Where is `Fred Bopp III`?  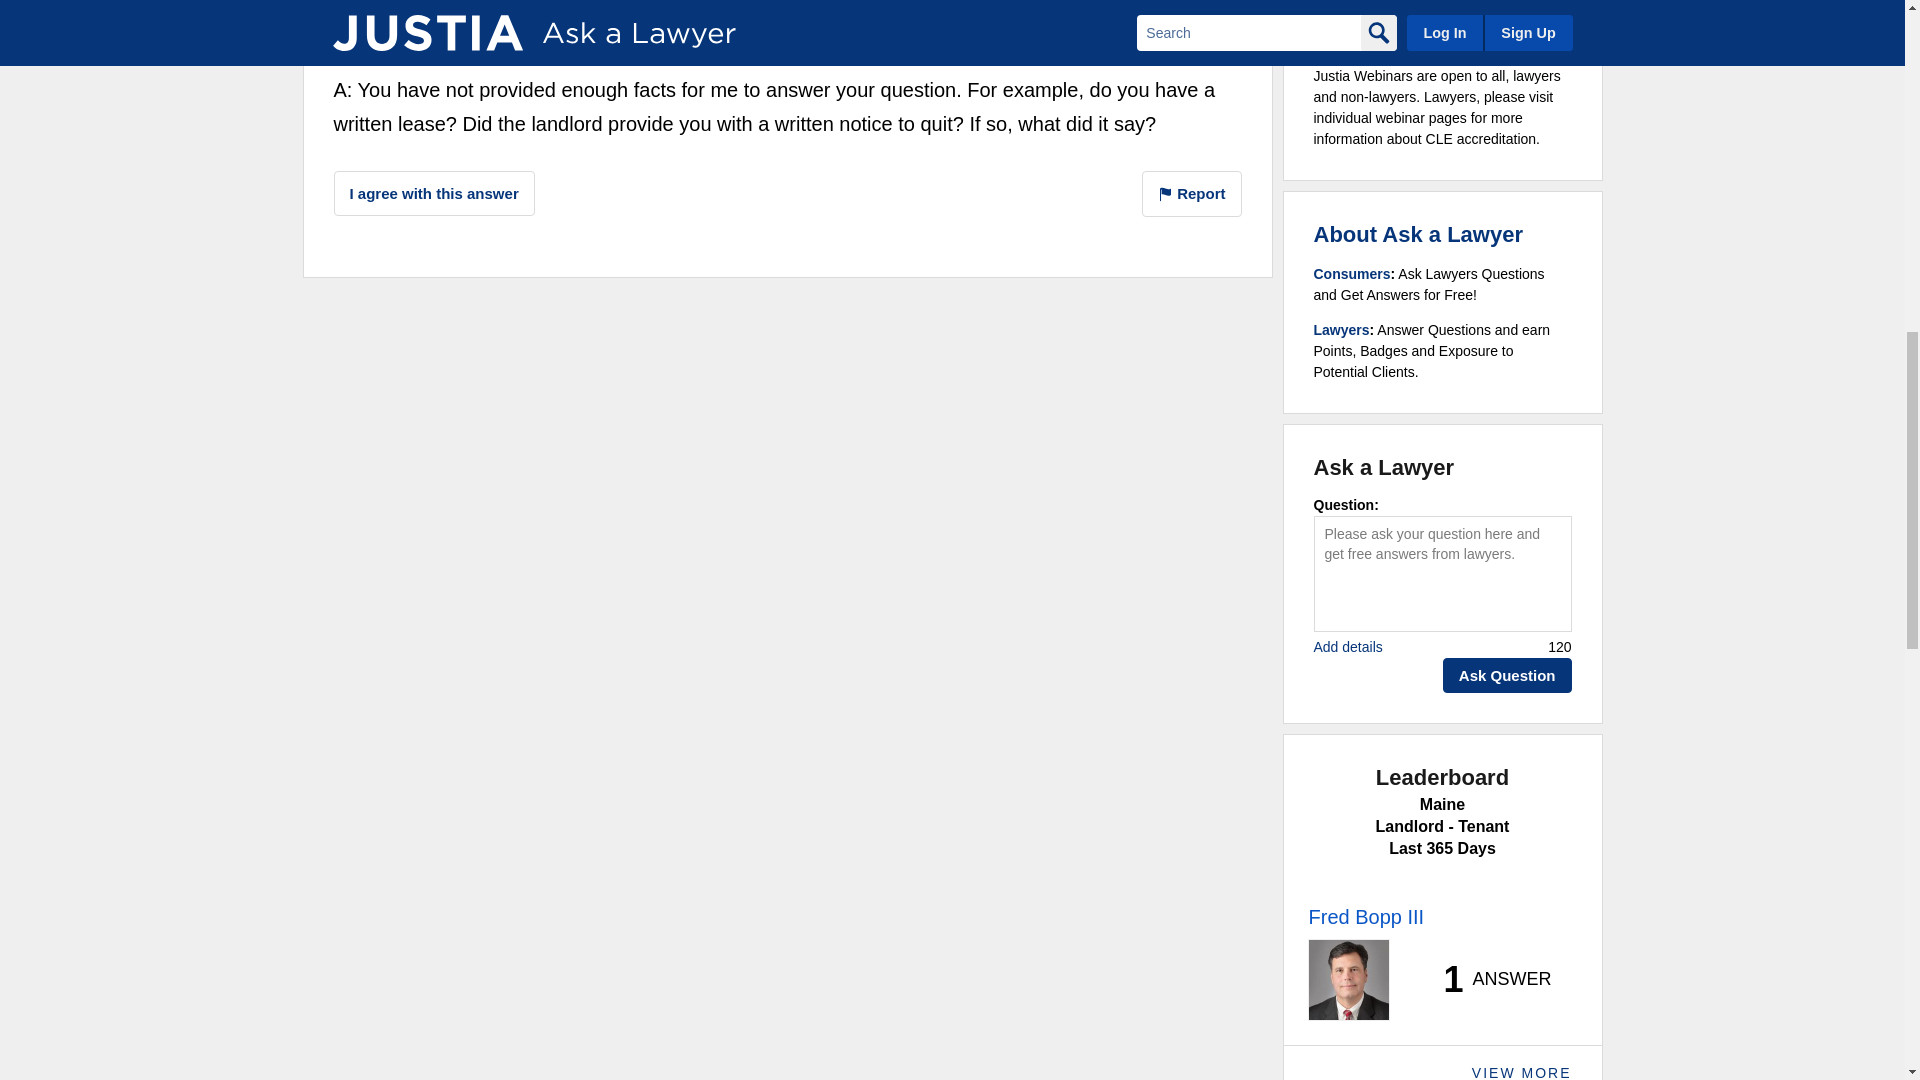 Fred Bopp III is located at coordinates (414, 22).